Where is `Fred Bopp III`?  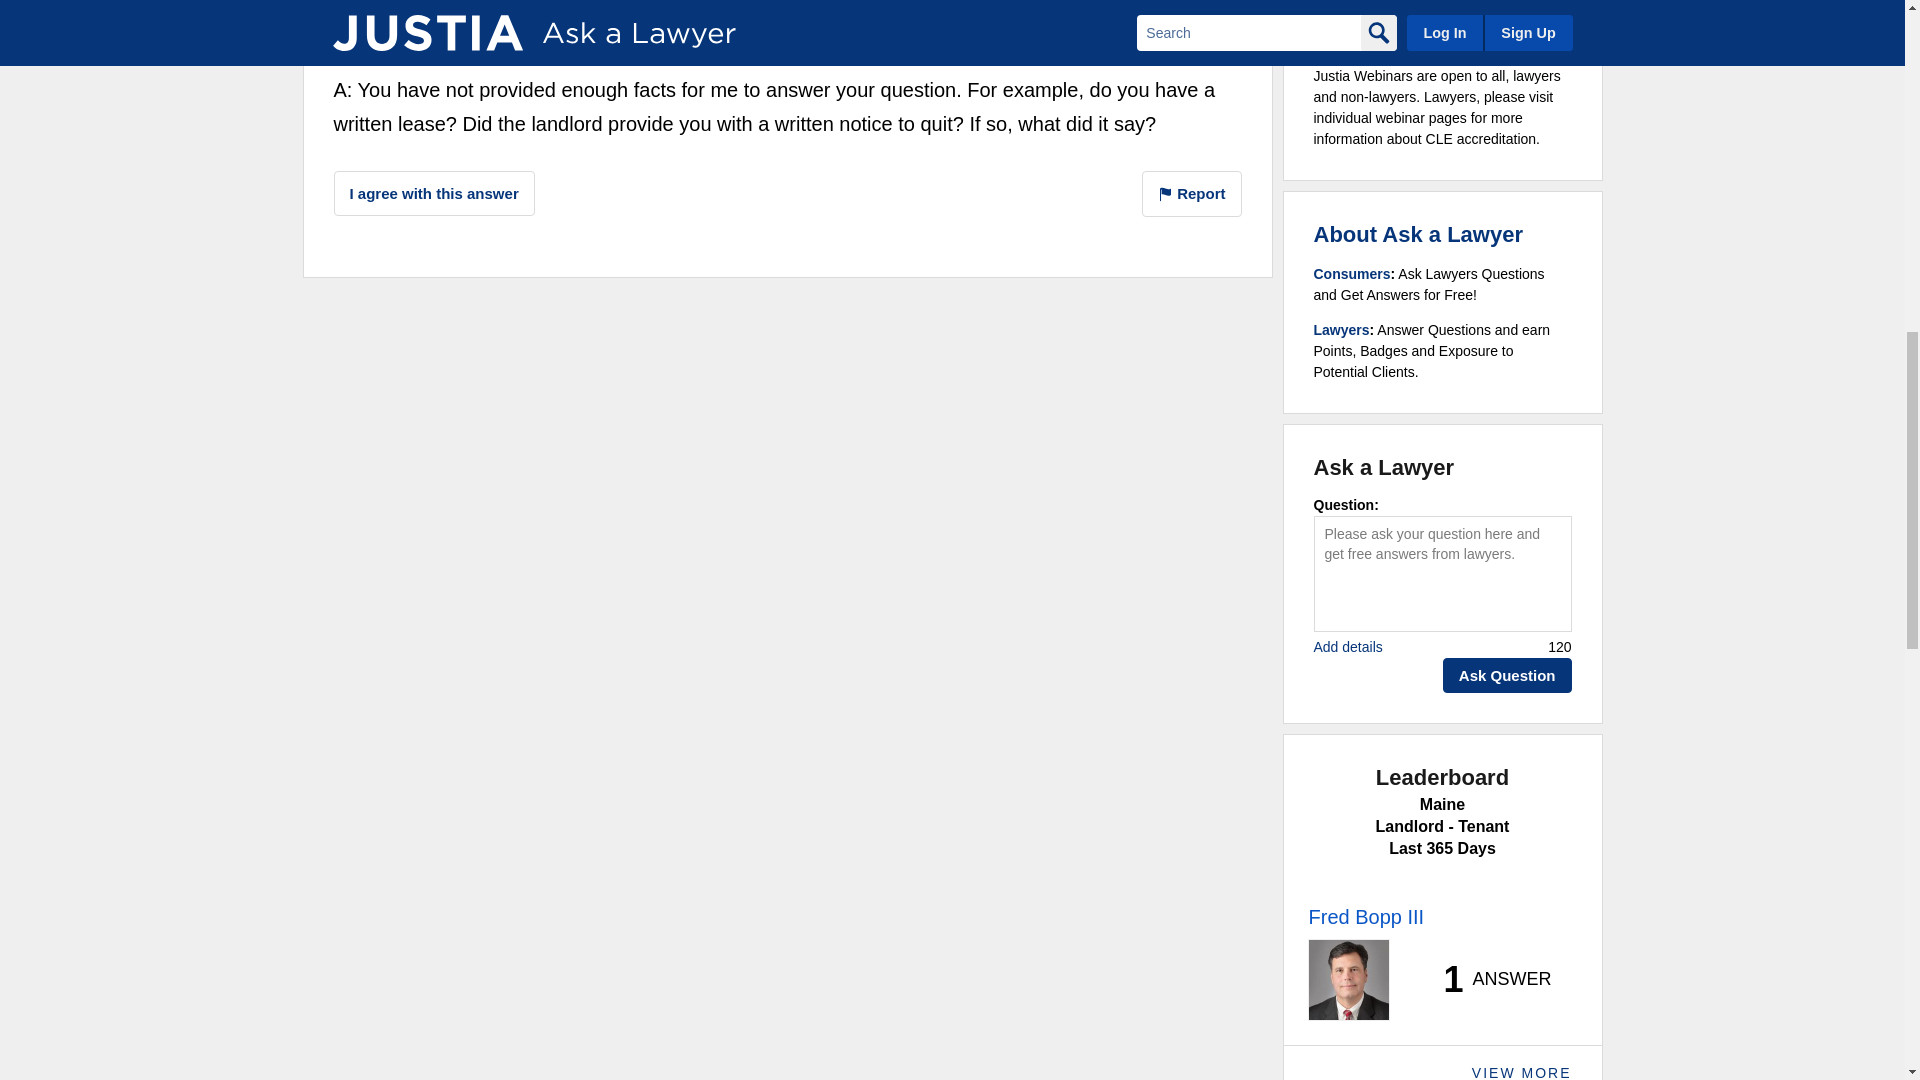 Fred Bopp III is located at coordinates (414, 22).